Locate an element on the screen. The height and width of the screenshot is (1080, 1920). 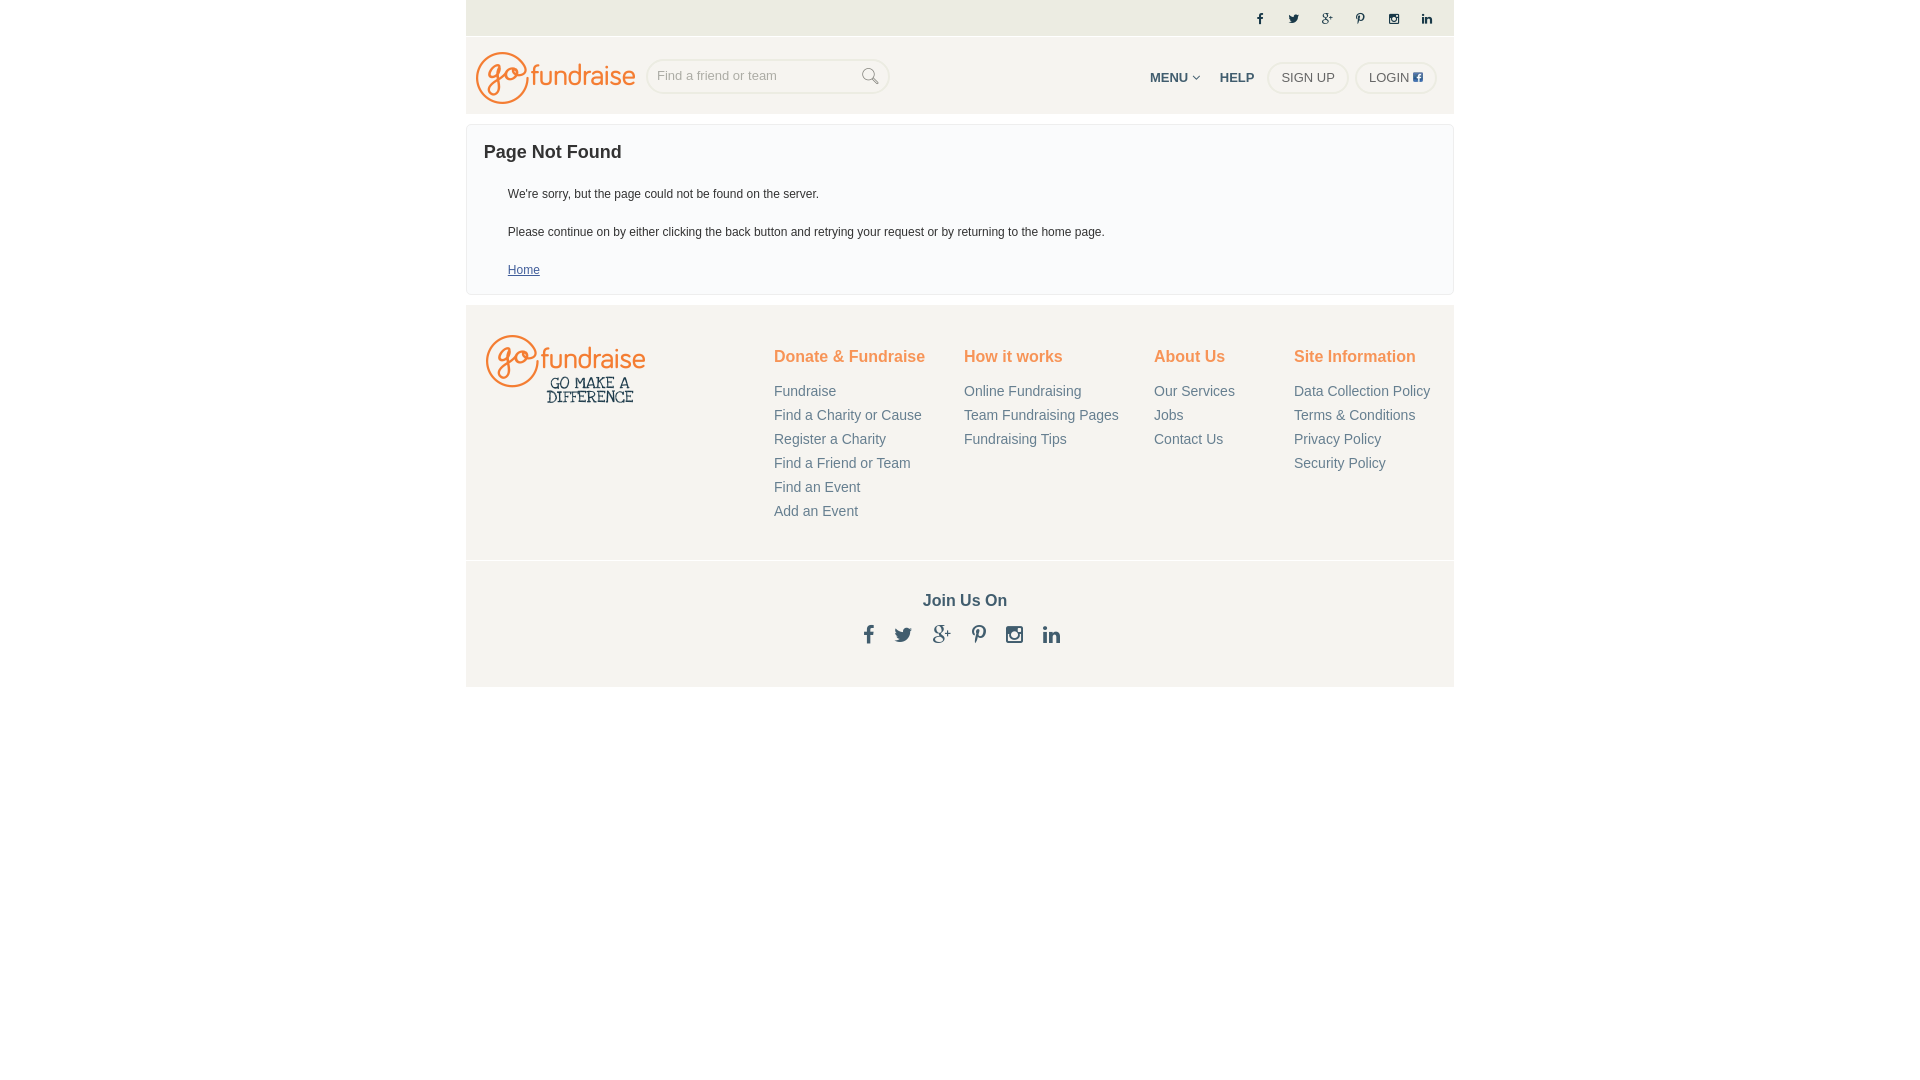
MENU is located at coordinates (1175, 78).